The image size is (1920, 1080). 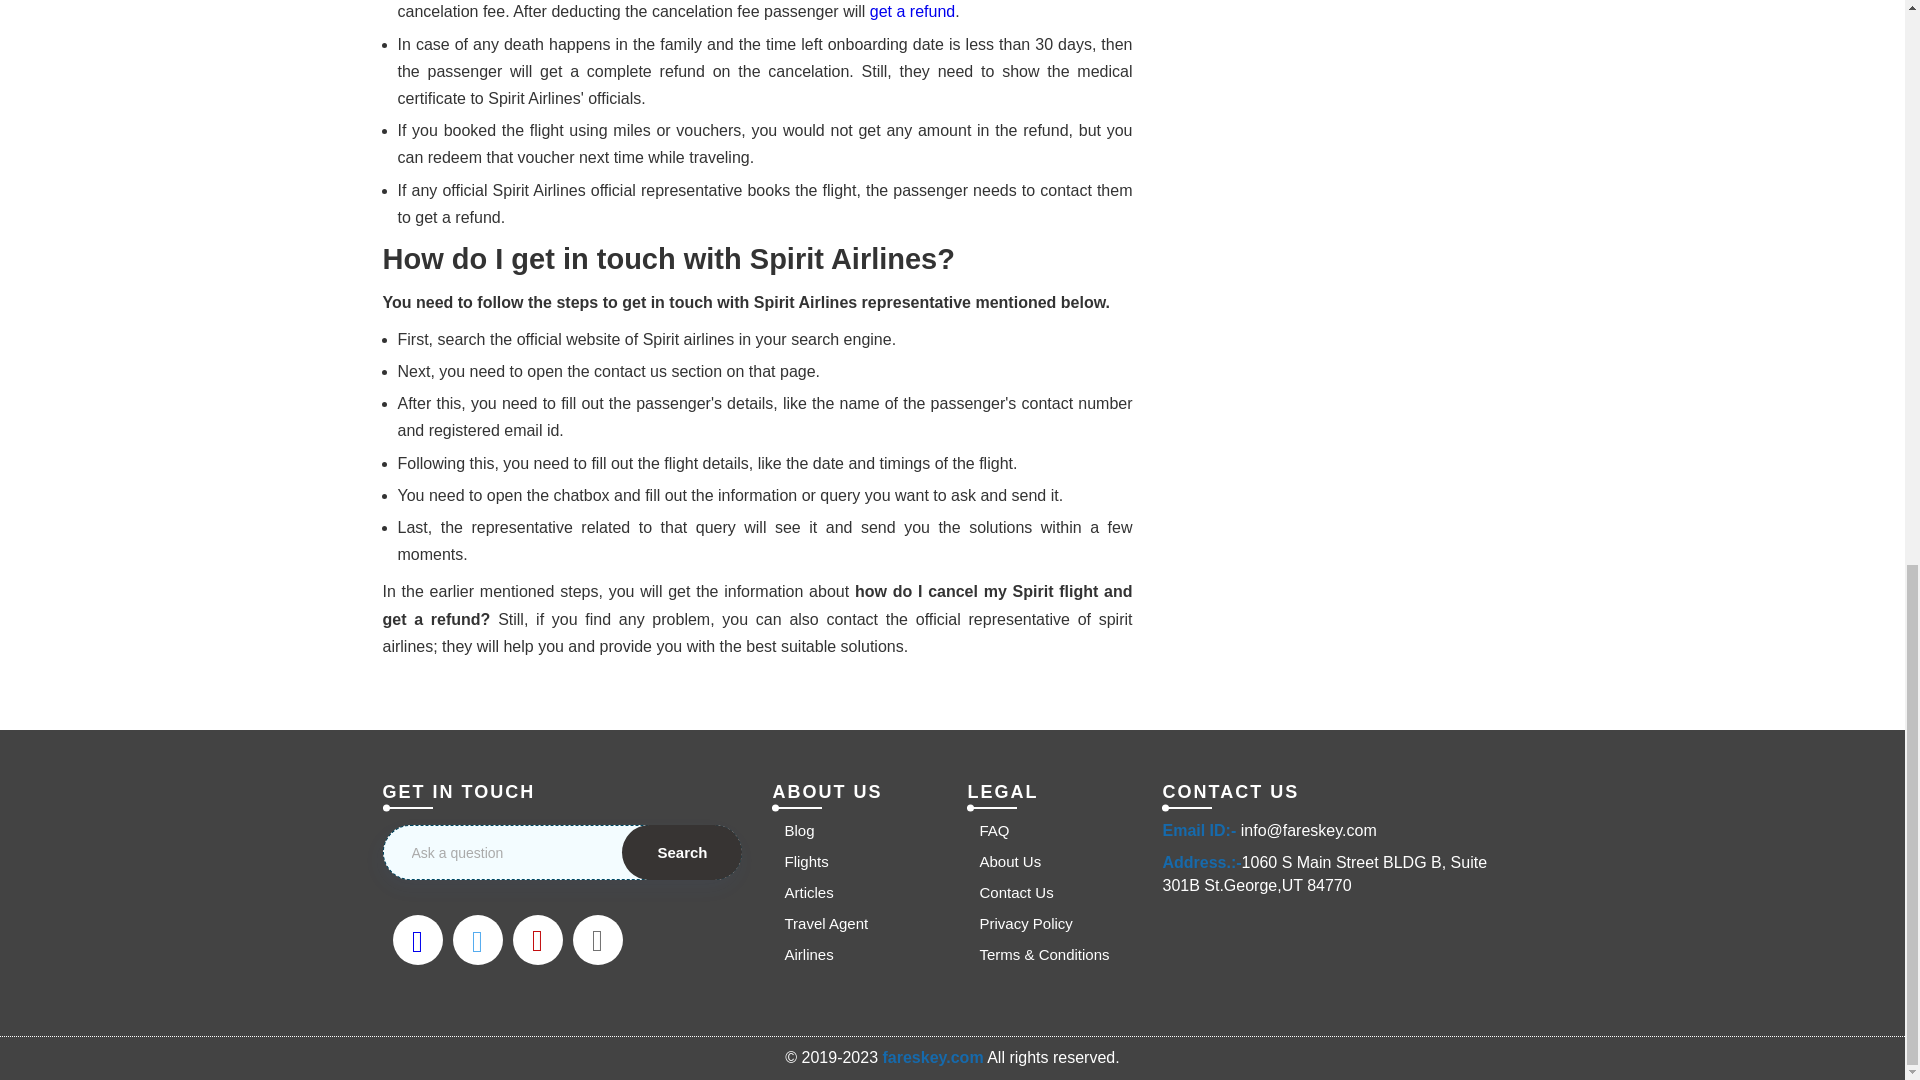 What do you see at coordinates (1010, 892) in the screenshot?
I see `Contact Us` at bounding box center [1010, 892].